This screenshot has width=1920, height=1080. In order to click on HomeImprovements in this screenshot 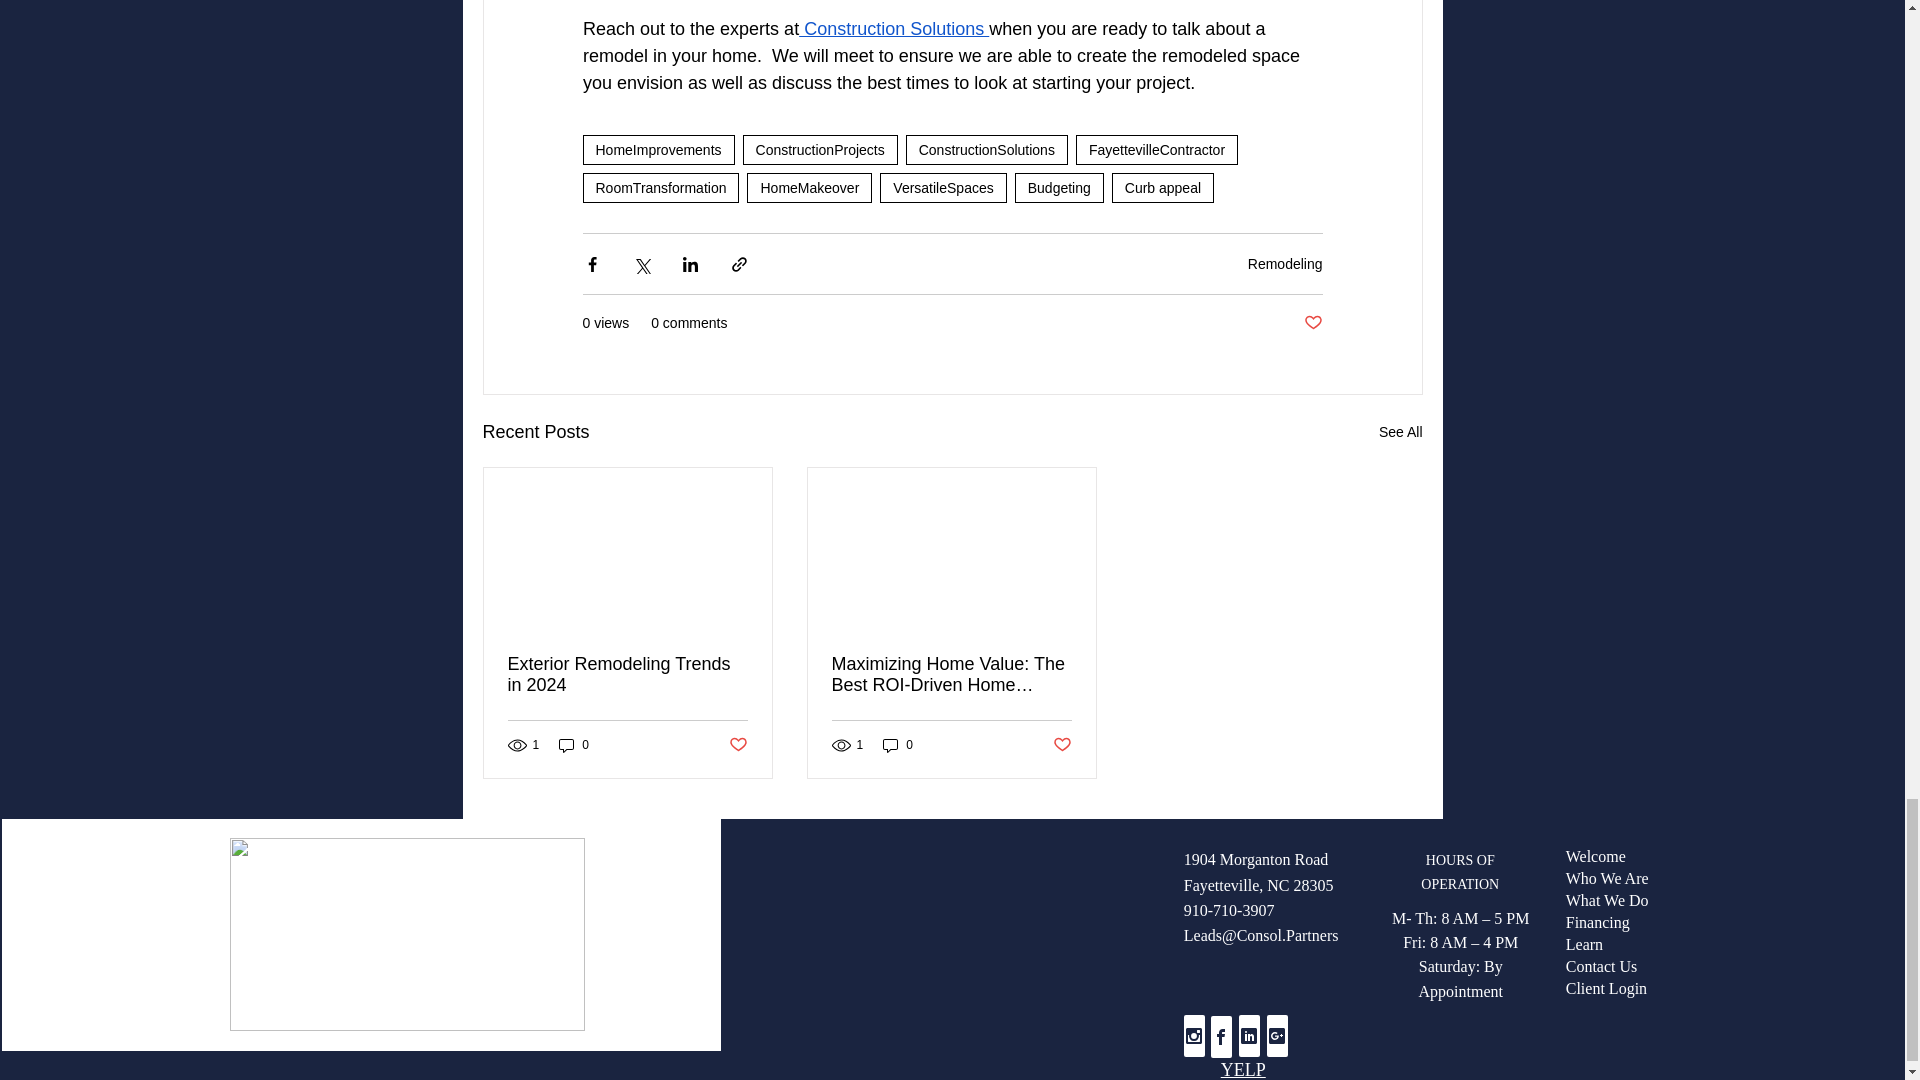, I will do `click(657, 150)`.